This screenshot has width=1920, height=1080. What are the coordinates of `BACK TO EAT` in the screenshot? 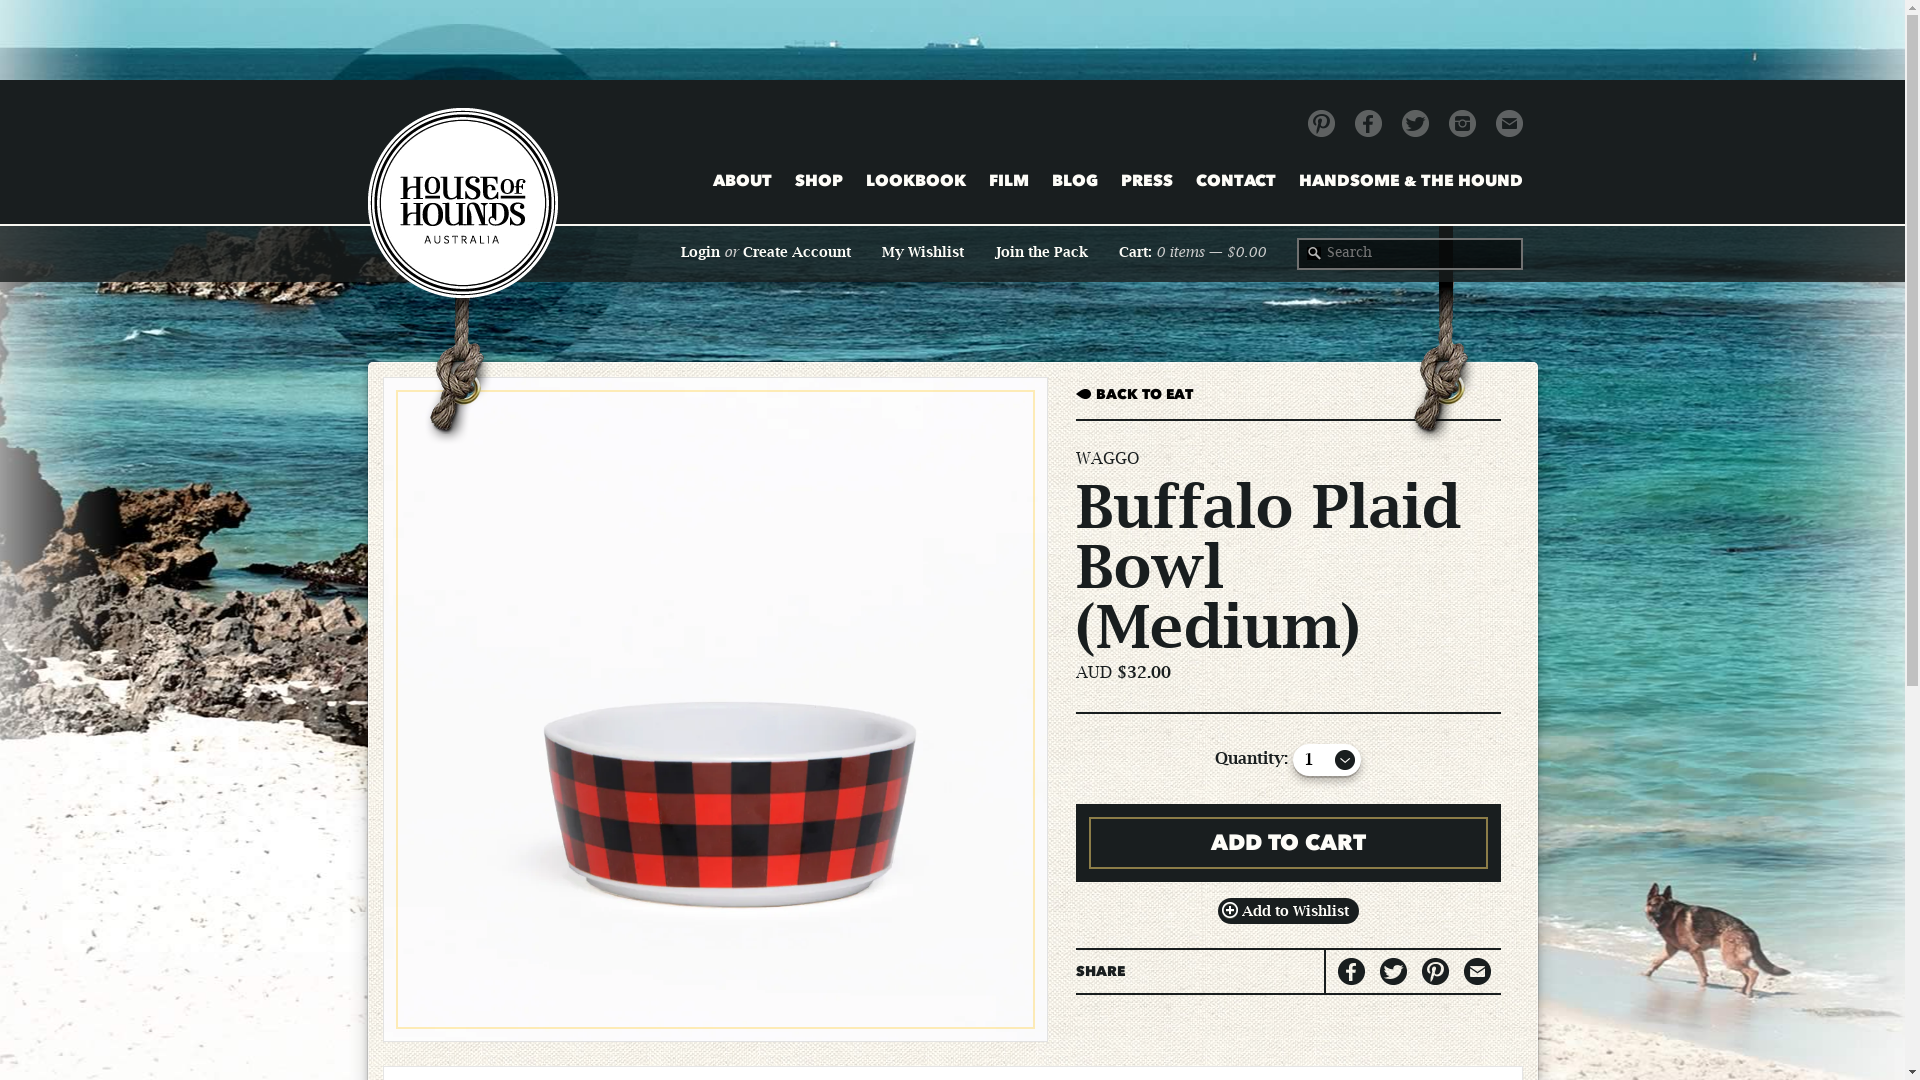 It's located at (1288, 394).